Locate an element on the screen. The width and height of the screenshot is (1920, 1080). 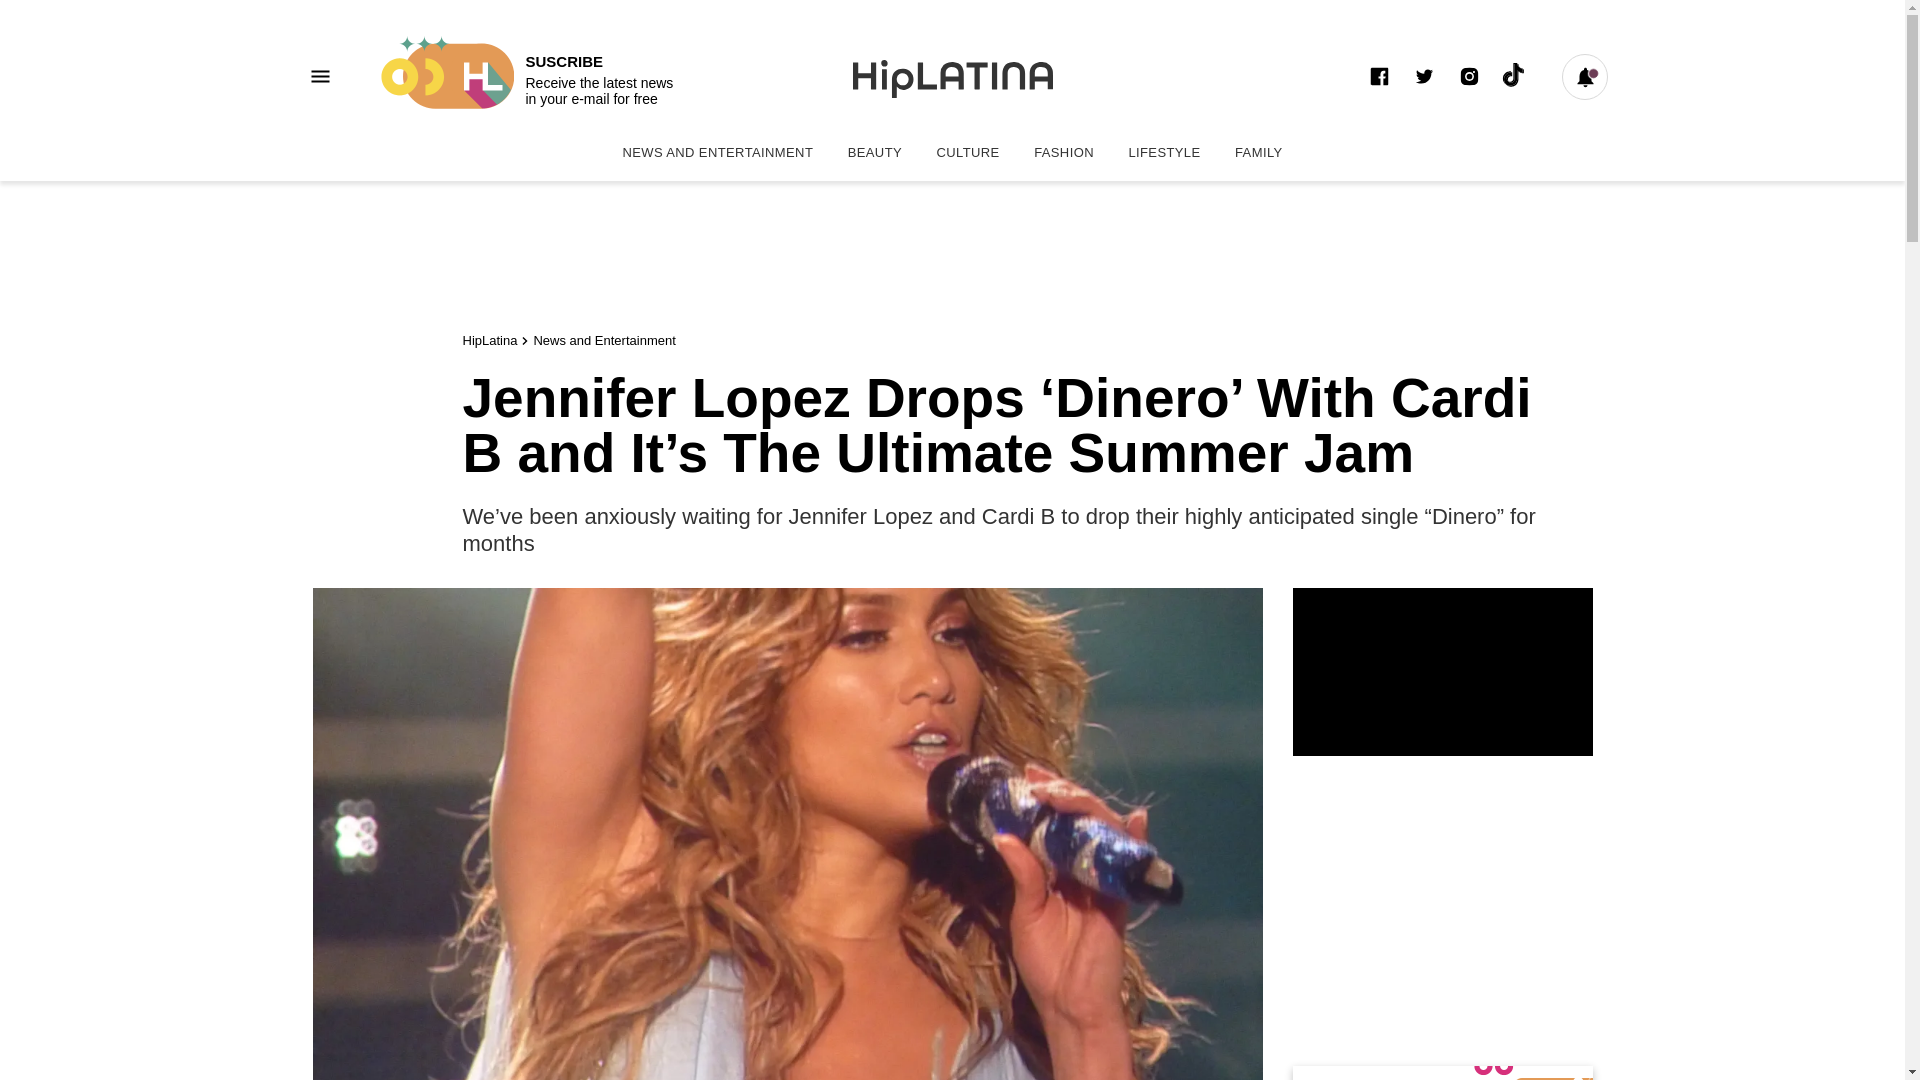
Family is located at coordinates (1258, 152).